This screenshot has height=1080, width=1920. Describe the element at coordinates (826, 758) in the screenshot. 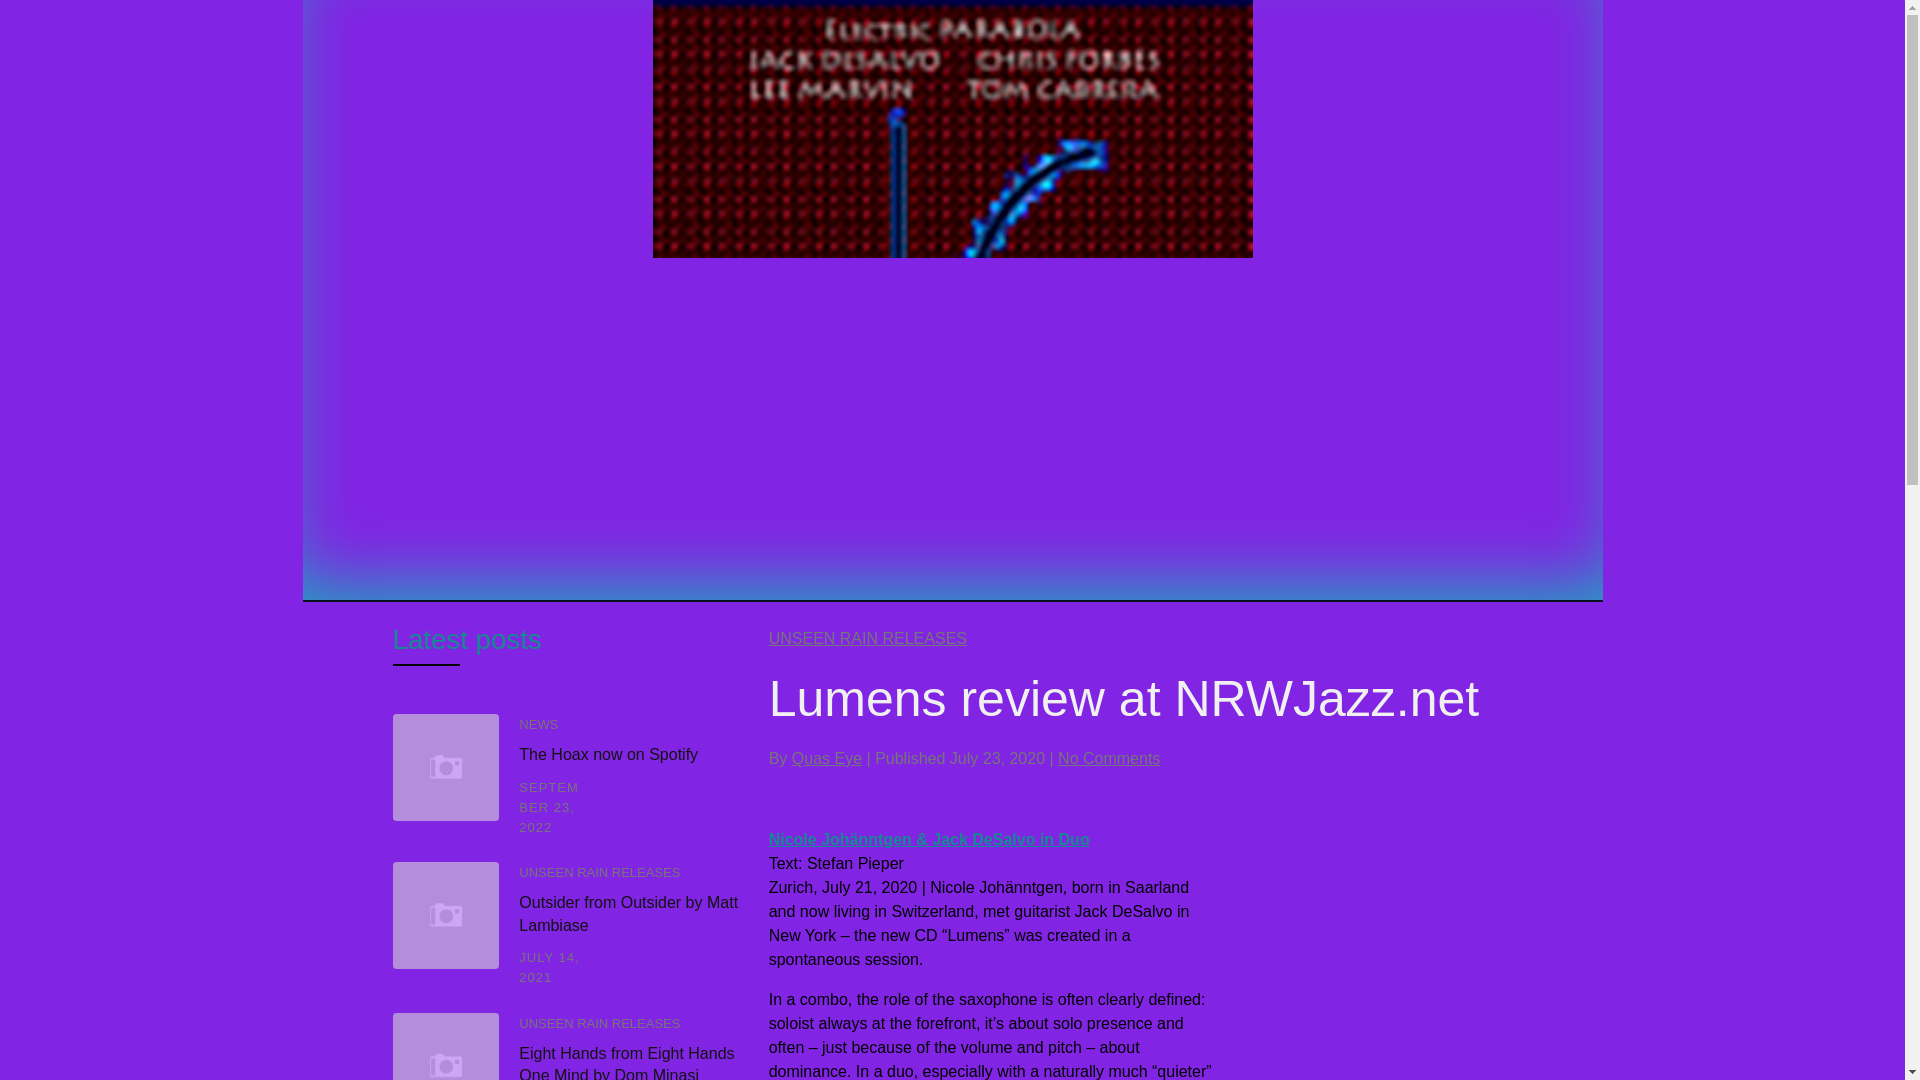

I see `Posts by Quas Eye` at that location.